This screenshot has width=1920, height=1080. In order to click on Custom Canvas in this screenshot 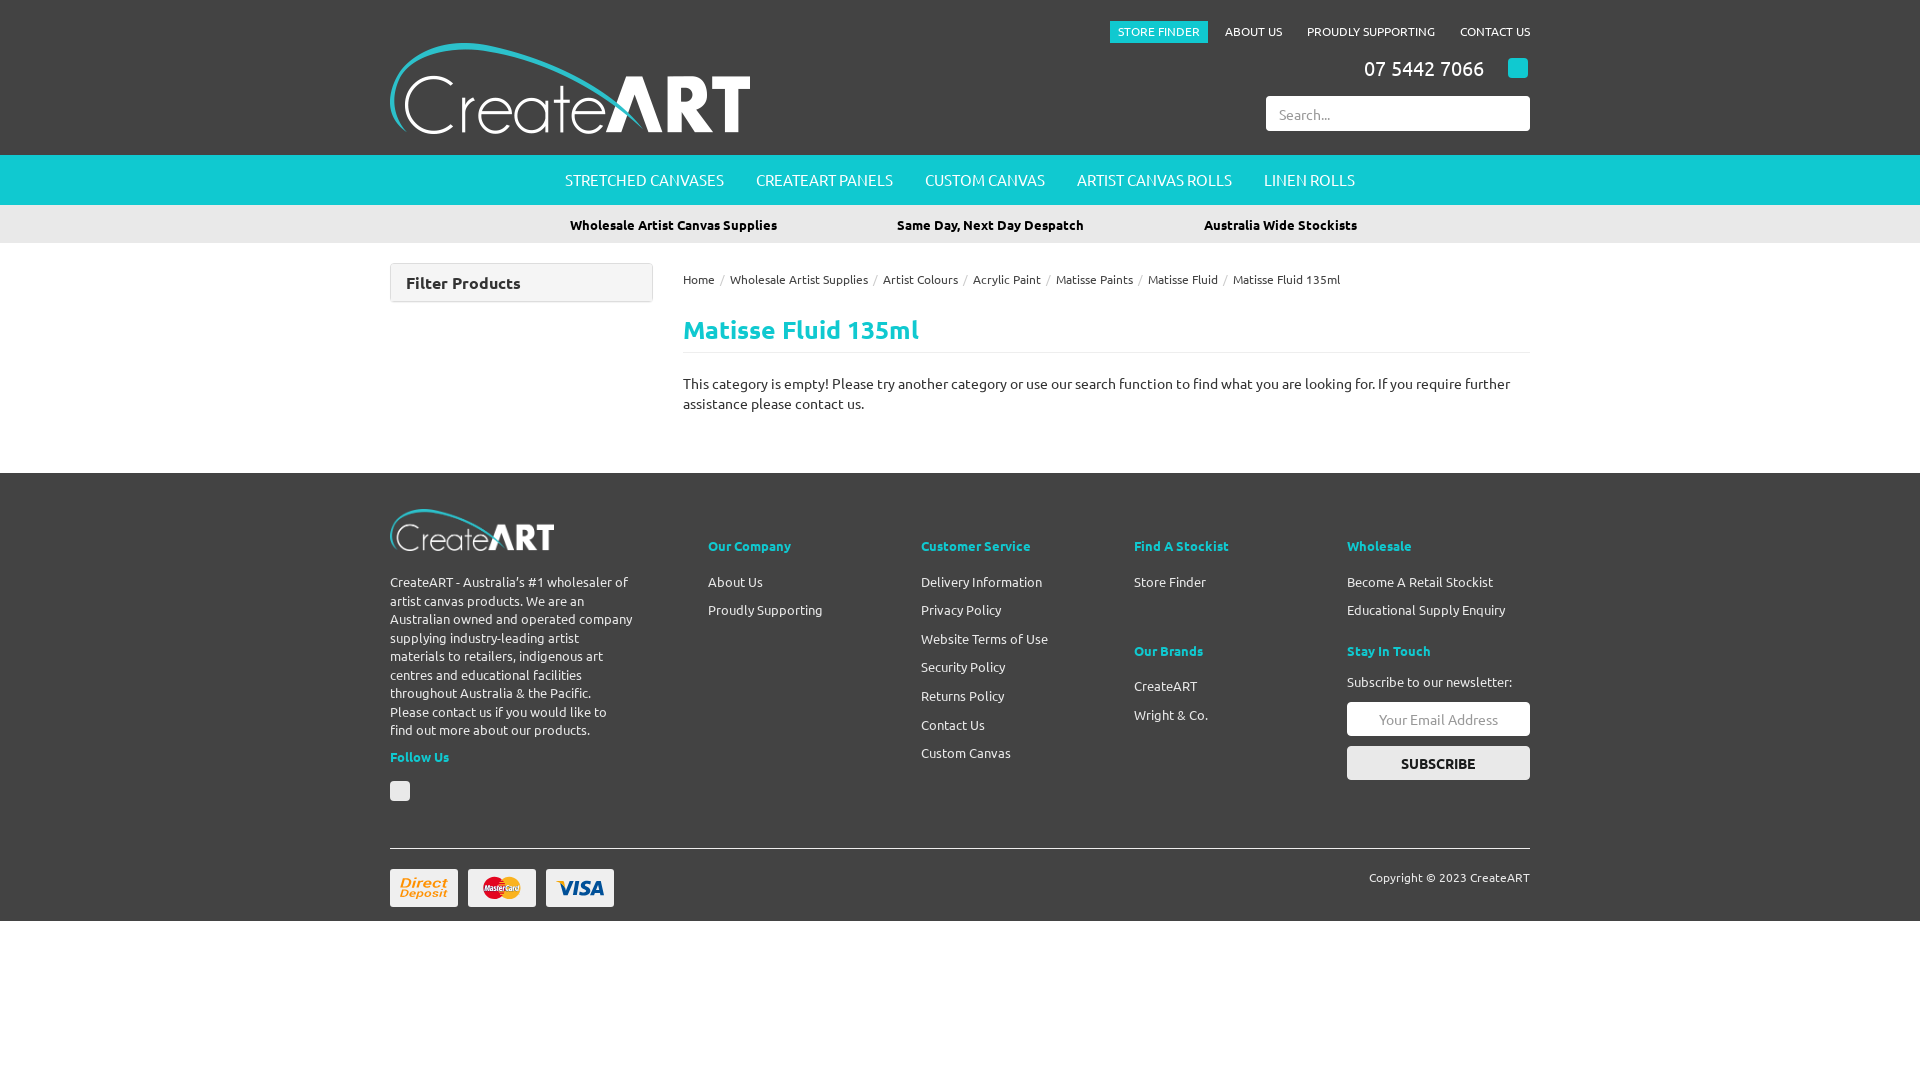, I will do `click(1005, 754)`.